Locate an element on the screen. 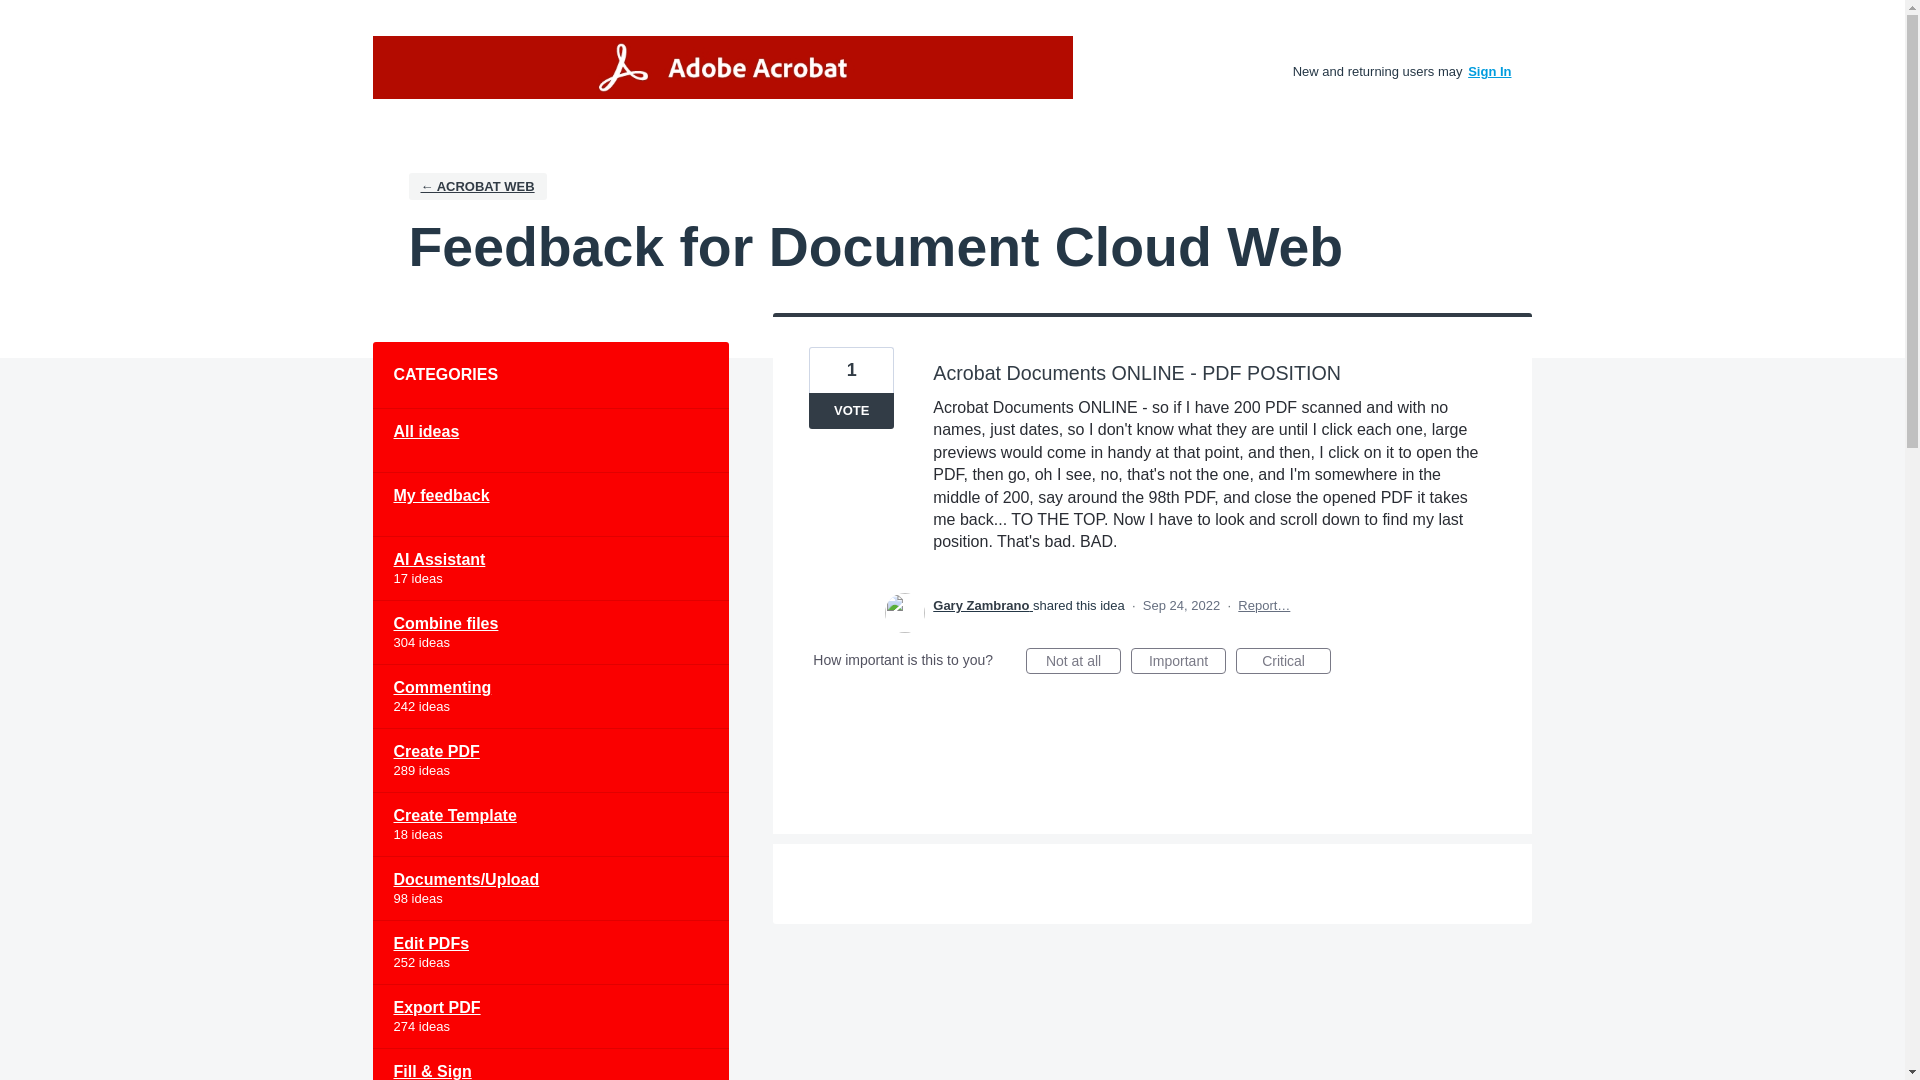  Export PDF is located at coordinates (550, 1016).